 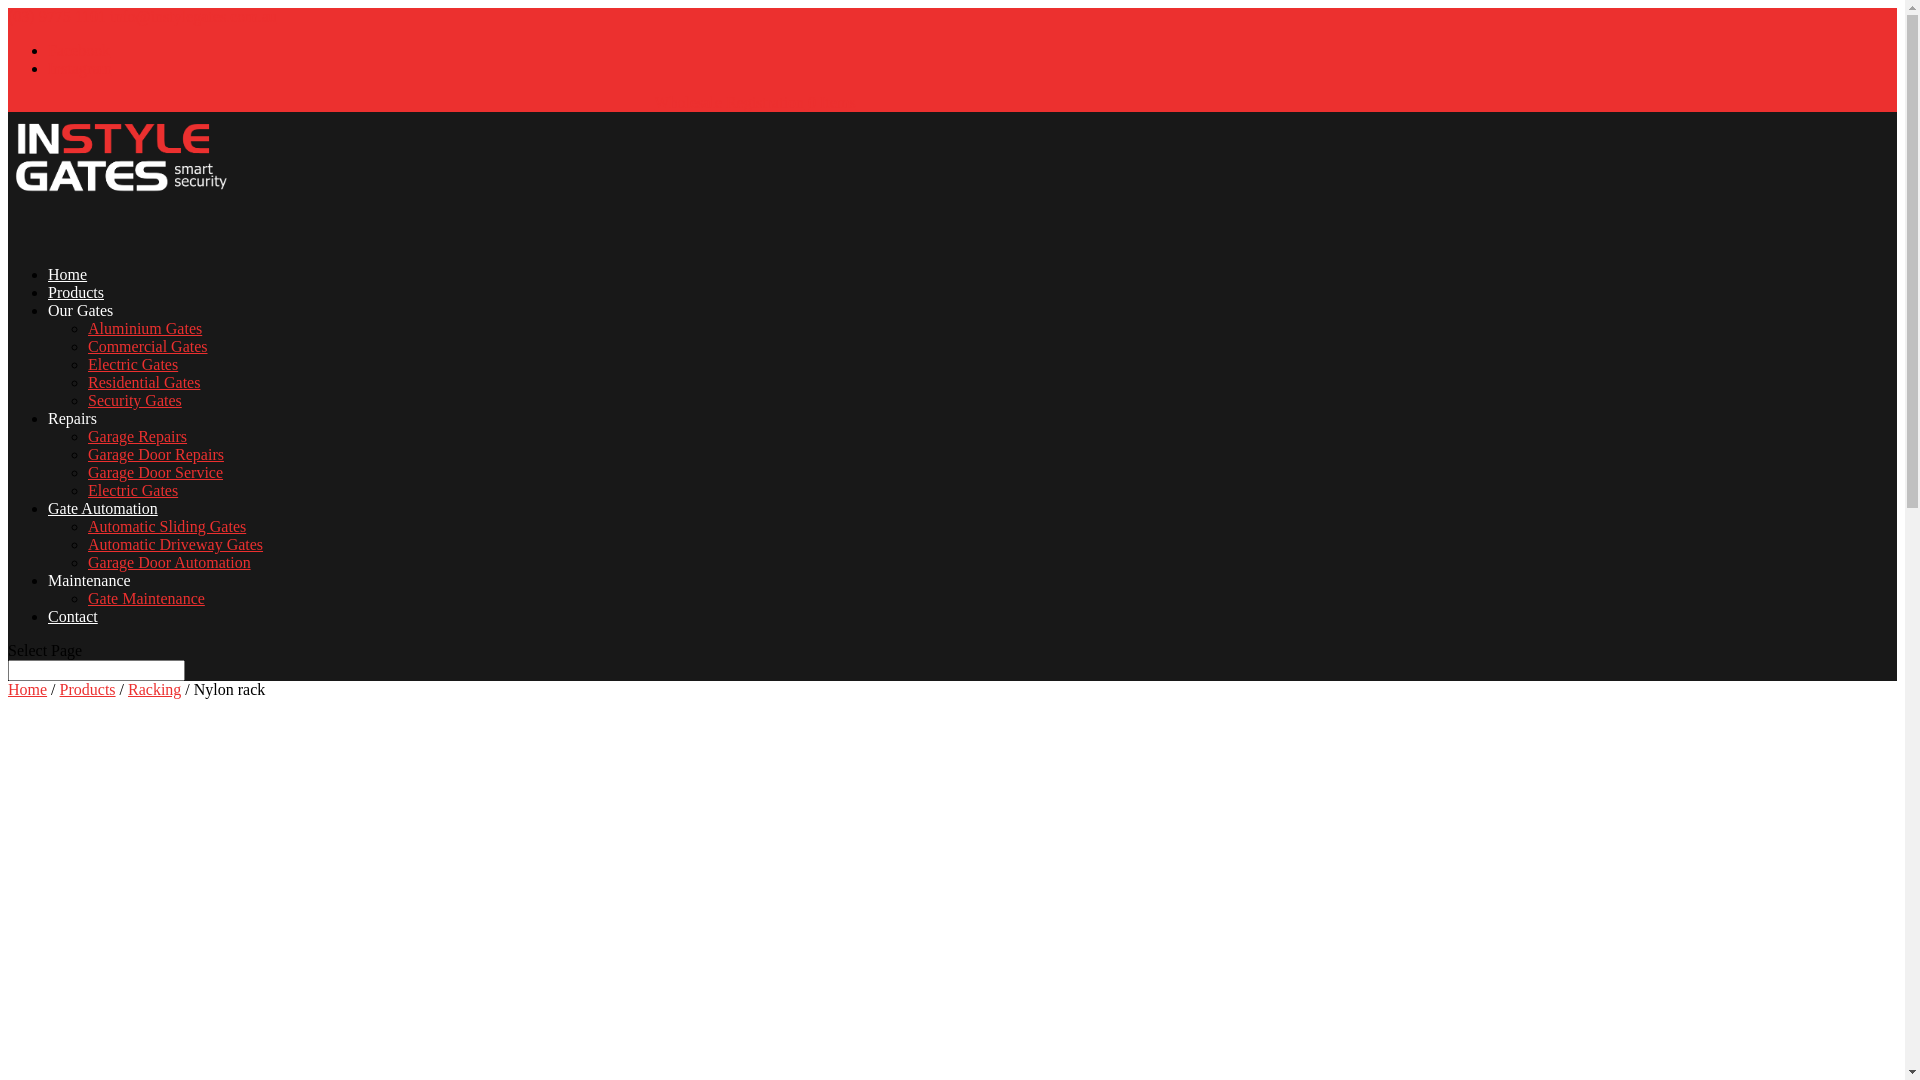 What do you see at coordinates (90, 603) in the screenshot?
I see `Maintenance` at bounding box center [90, 603].